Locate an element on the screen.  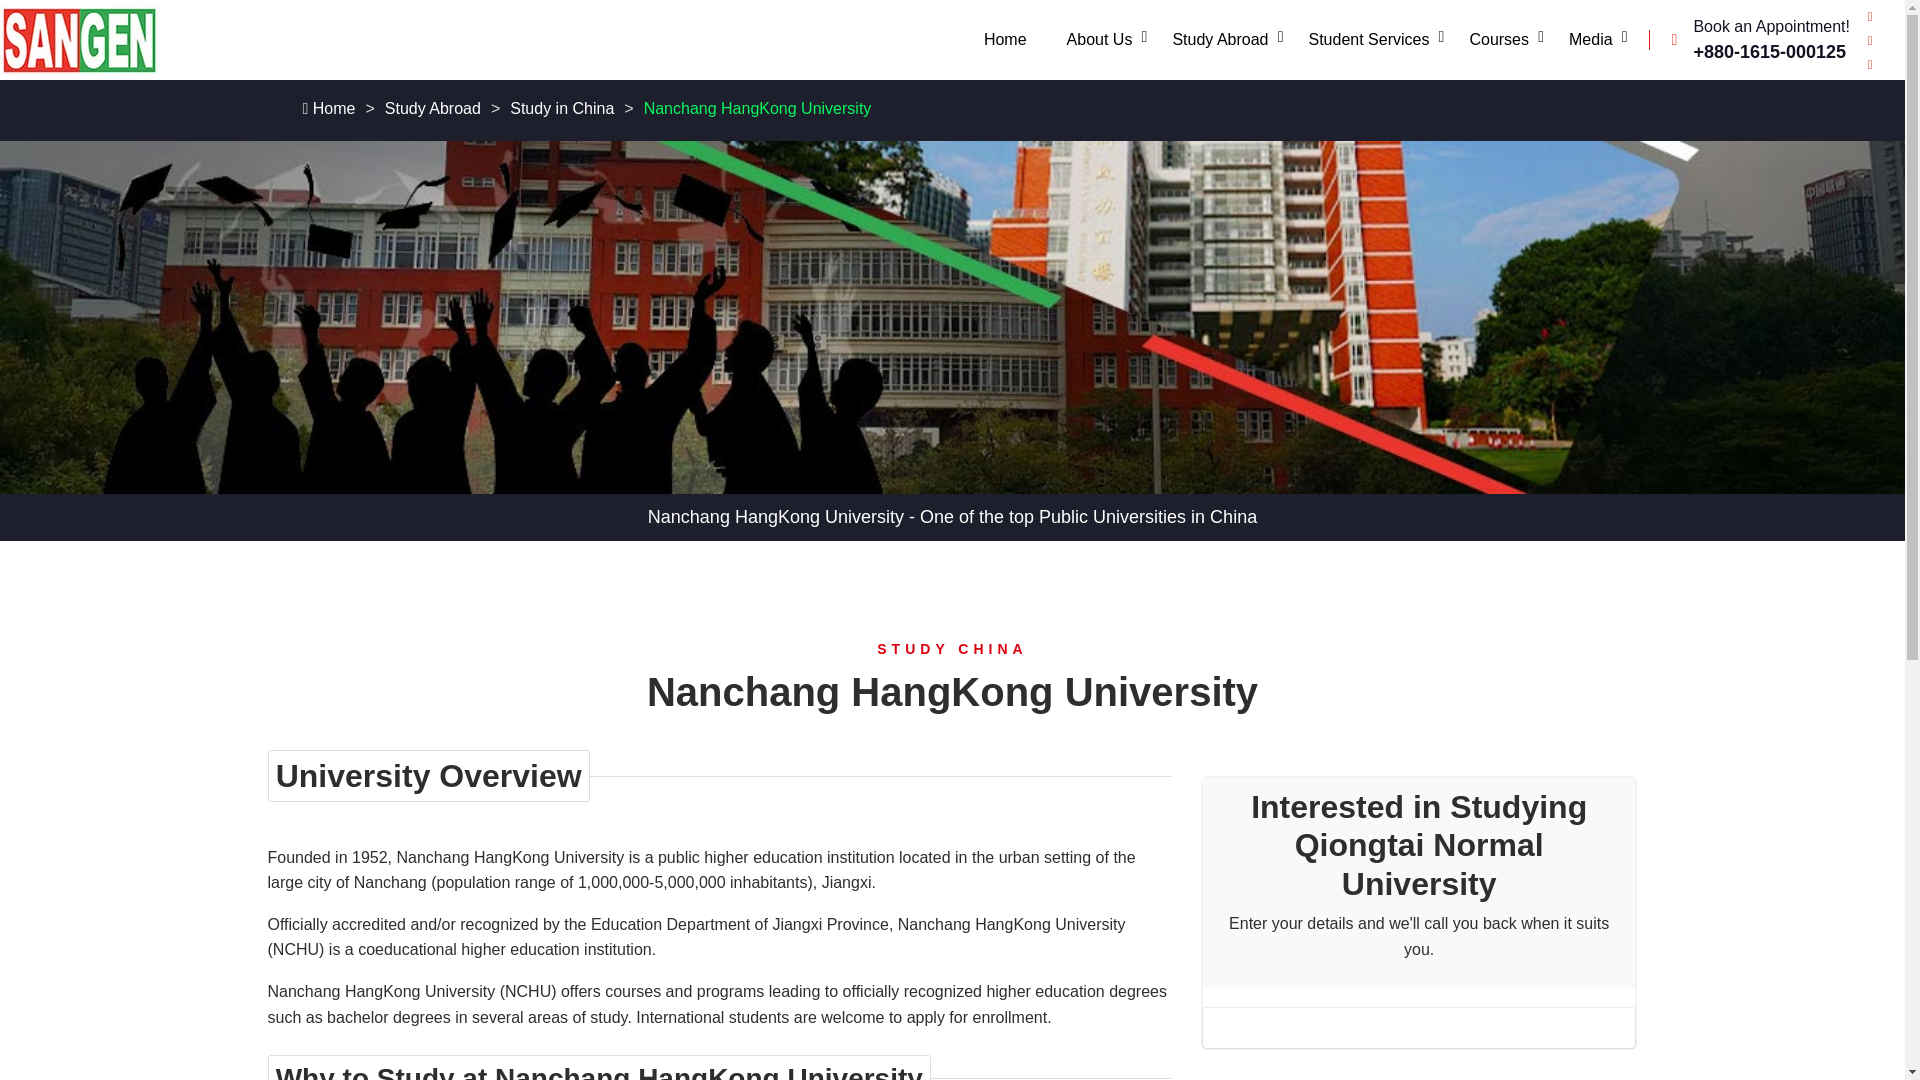
Home is located at coordinates (1004, 40).